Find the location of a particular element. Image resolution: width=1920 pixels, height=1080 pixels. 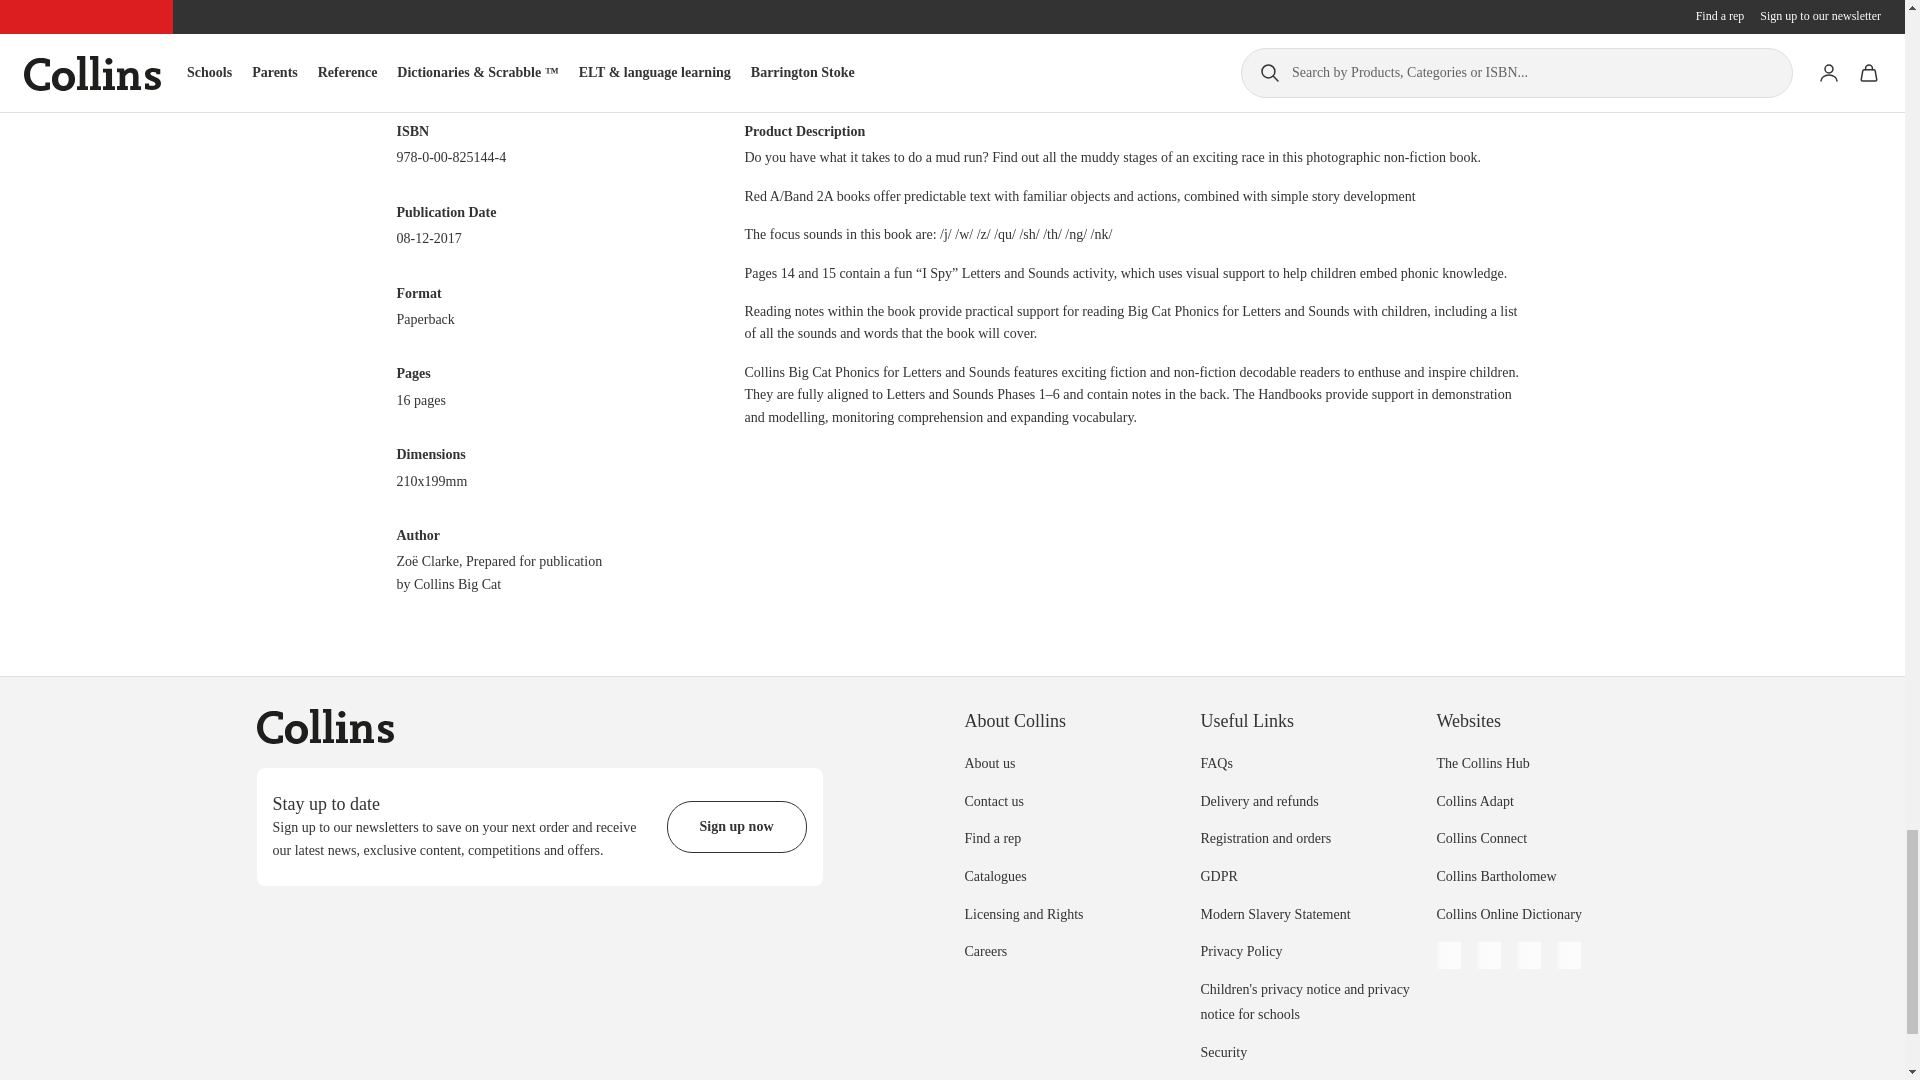

Find a rep is located at coordinates (992, 838).